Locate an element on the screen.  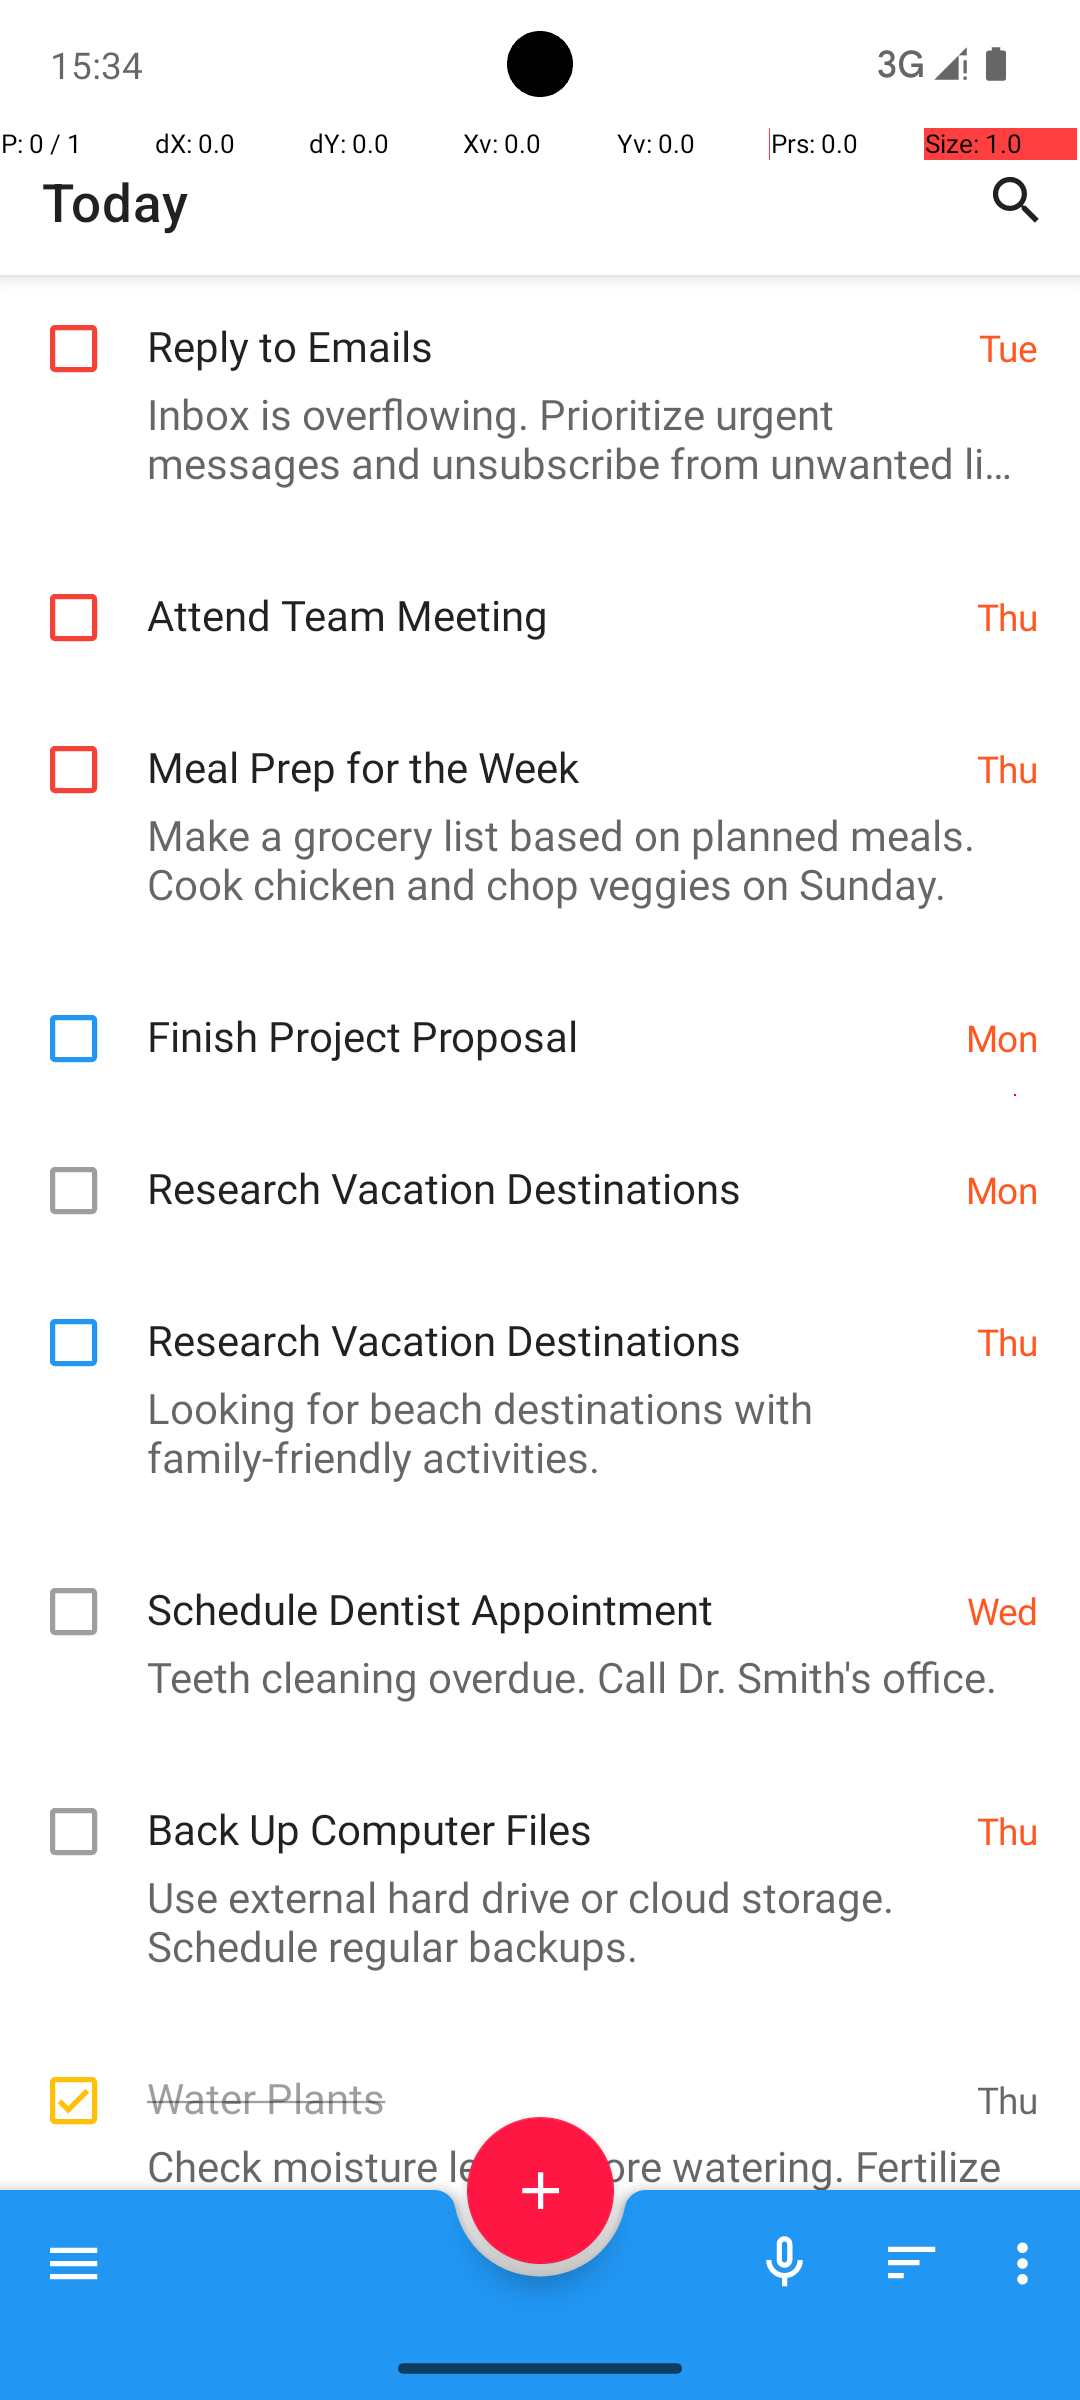
Meal Prep for the Week is located at coordinates (552, 746).